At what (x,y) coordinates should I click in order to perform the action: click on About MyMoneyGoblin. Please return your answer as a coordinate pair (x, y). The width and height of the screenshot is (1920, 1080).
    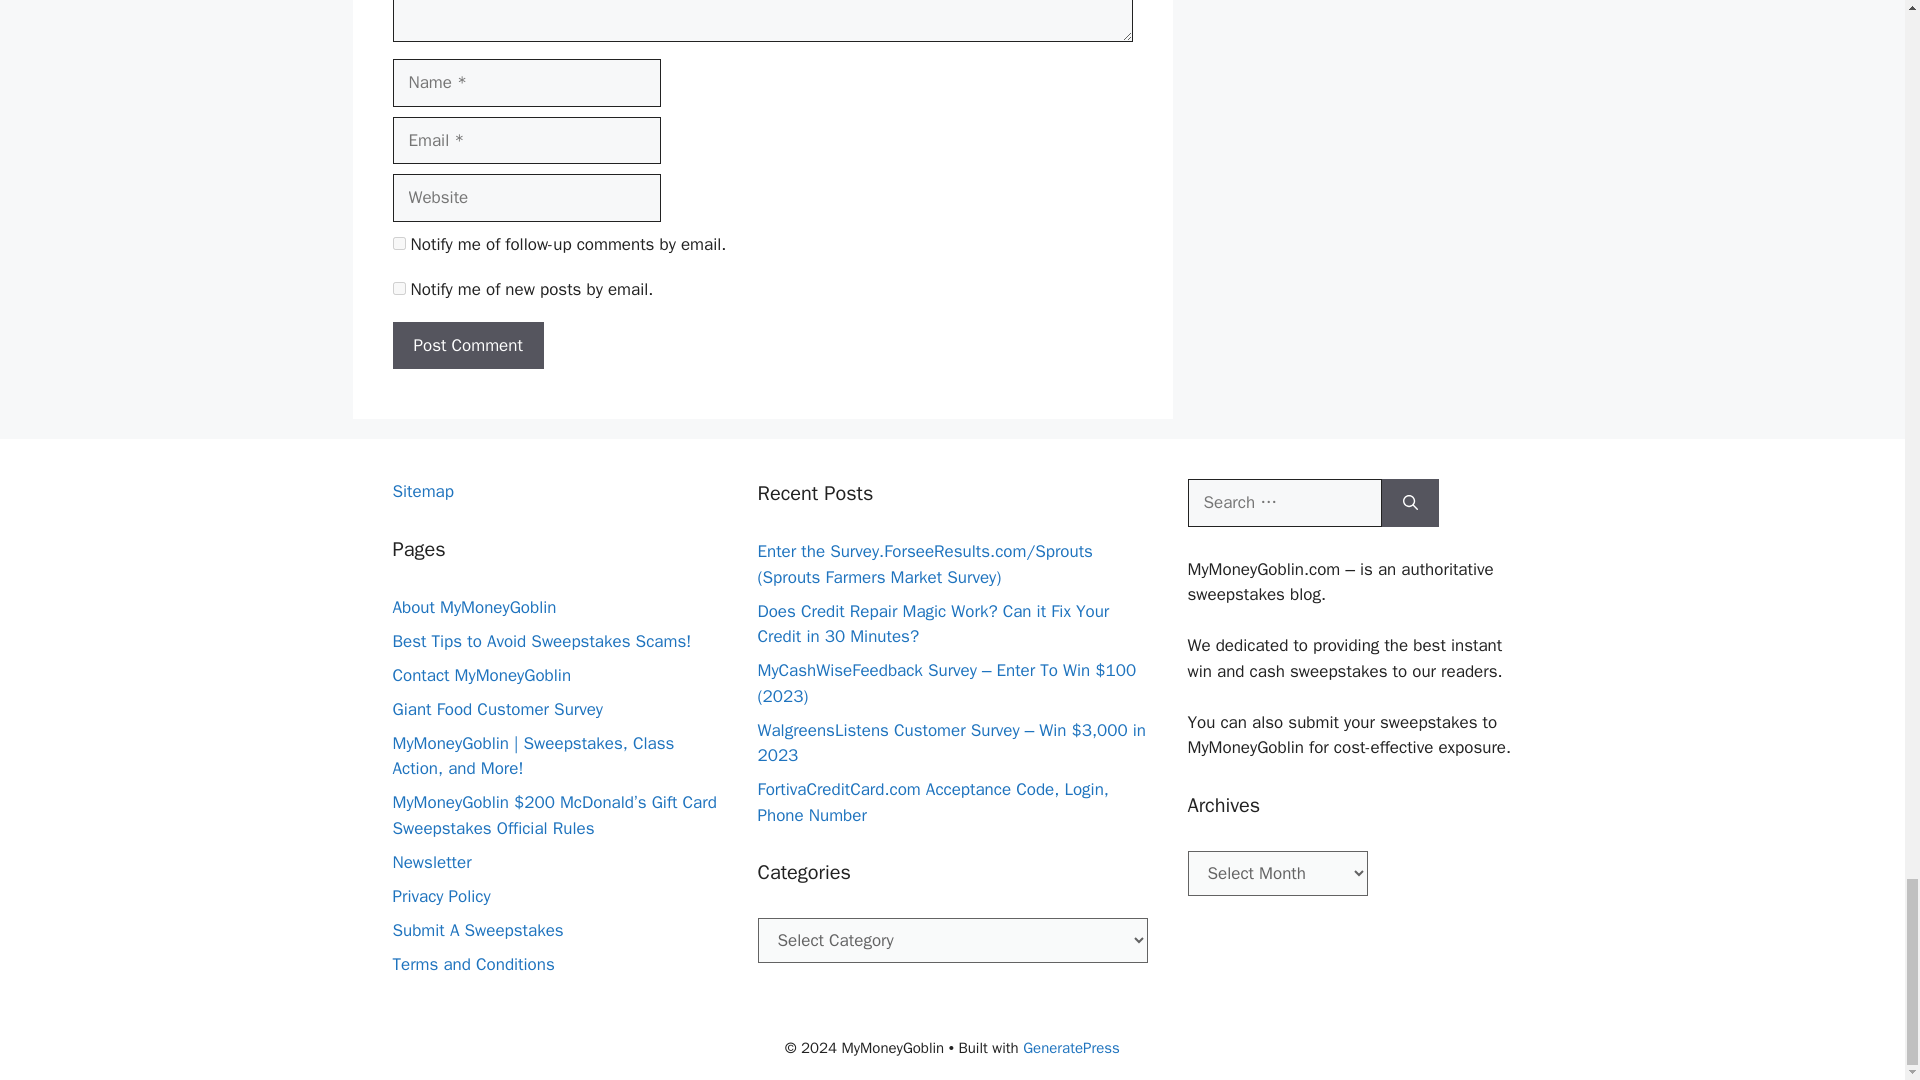
    Looking at the image, I should click on (474, 607).